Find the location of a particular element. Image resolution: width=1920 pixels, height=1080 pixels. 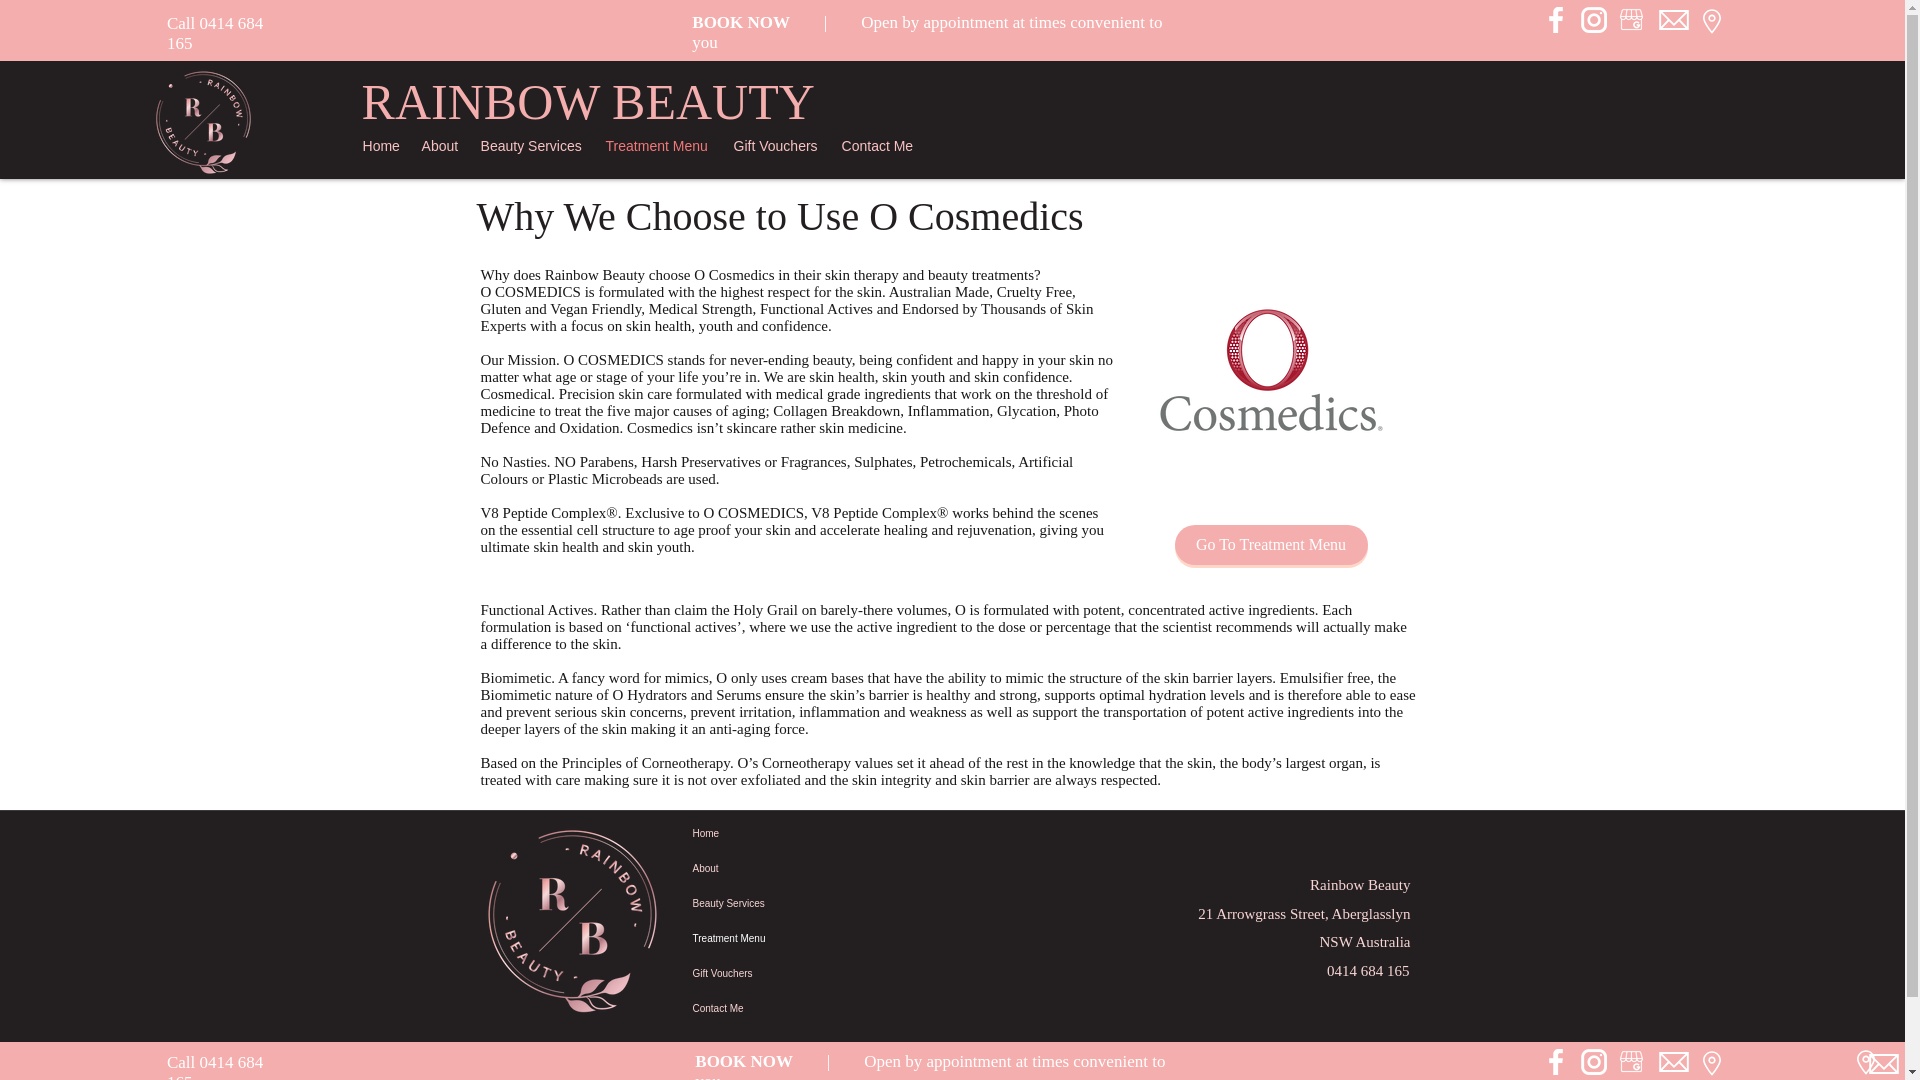

Home is located at coordinates (382, 145).